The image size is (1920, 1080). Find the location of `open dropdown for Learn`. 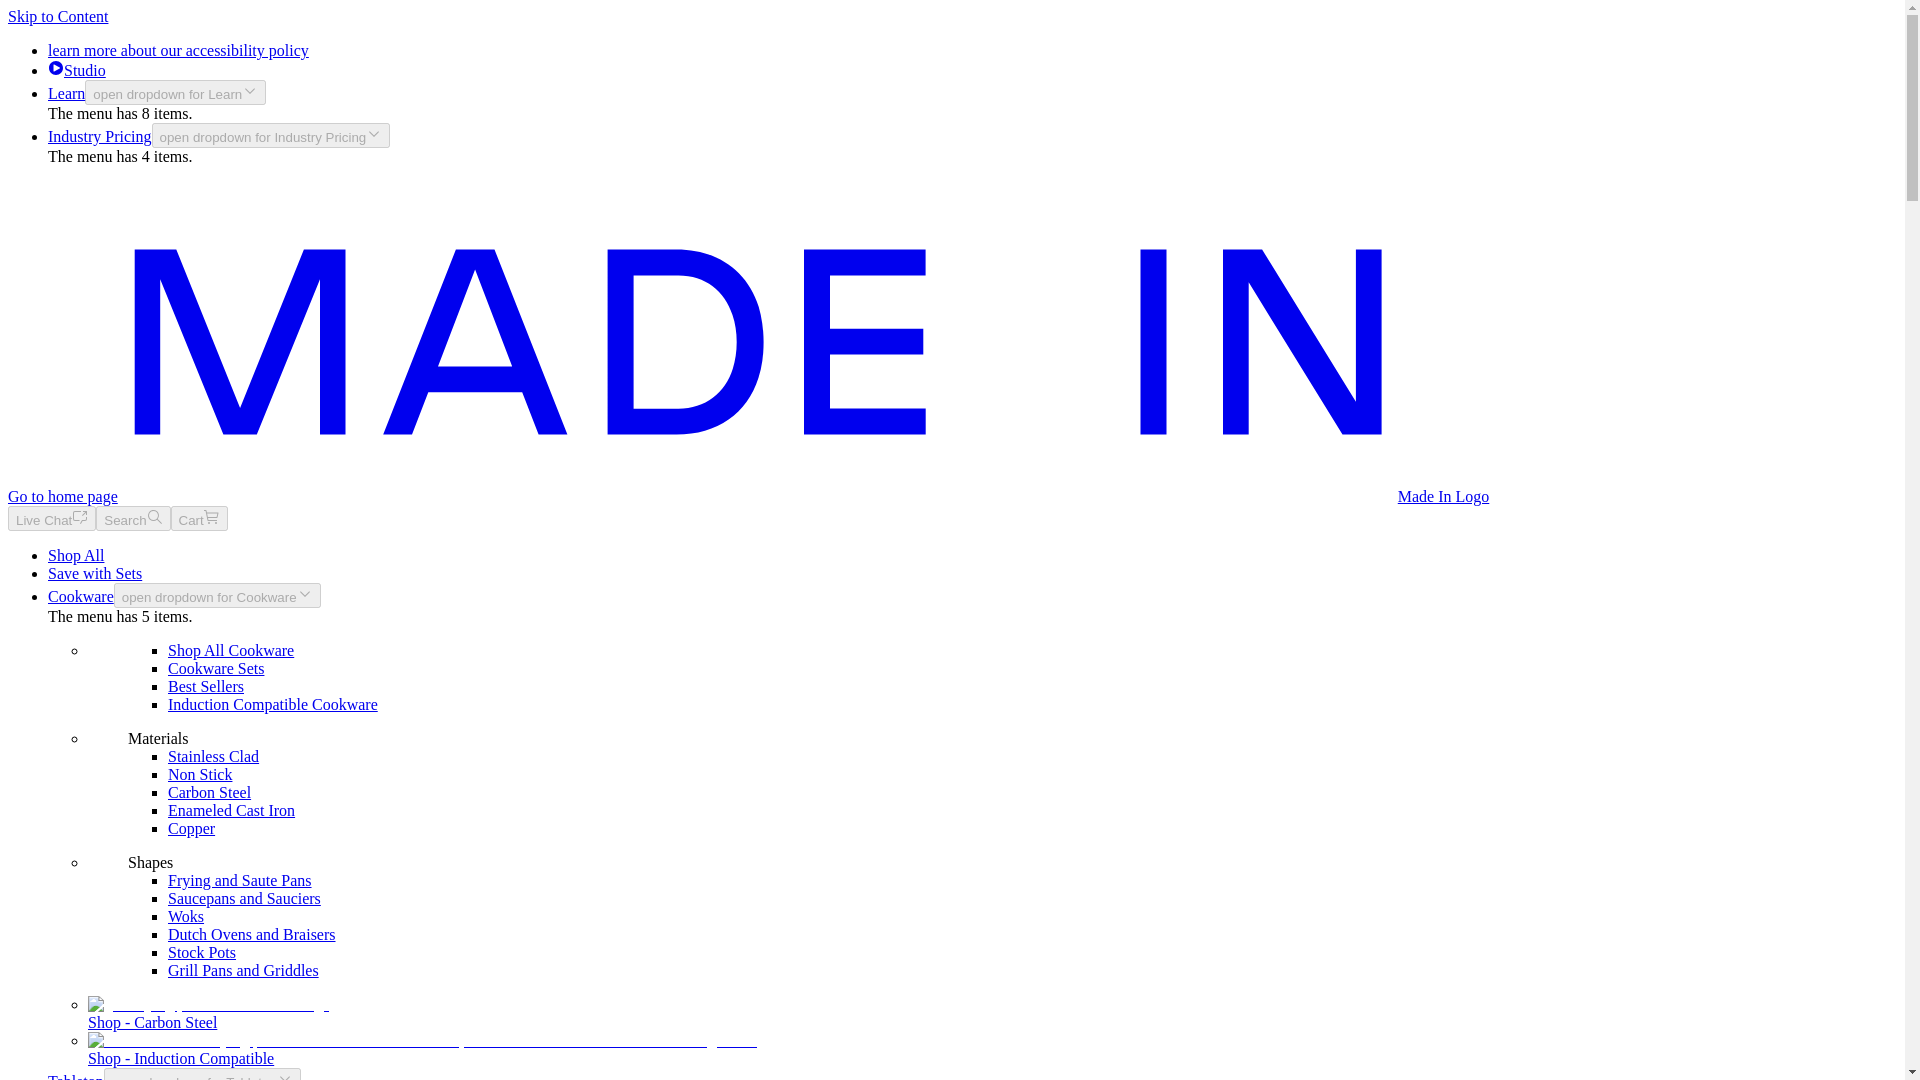

open dropdown for Learn is located at coordinates (175, 92).